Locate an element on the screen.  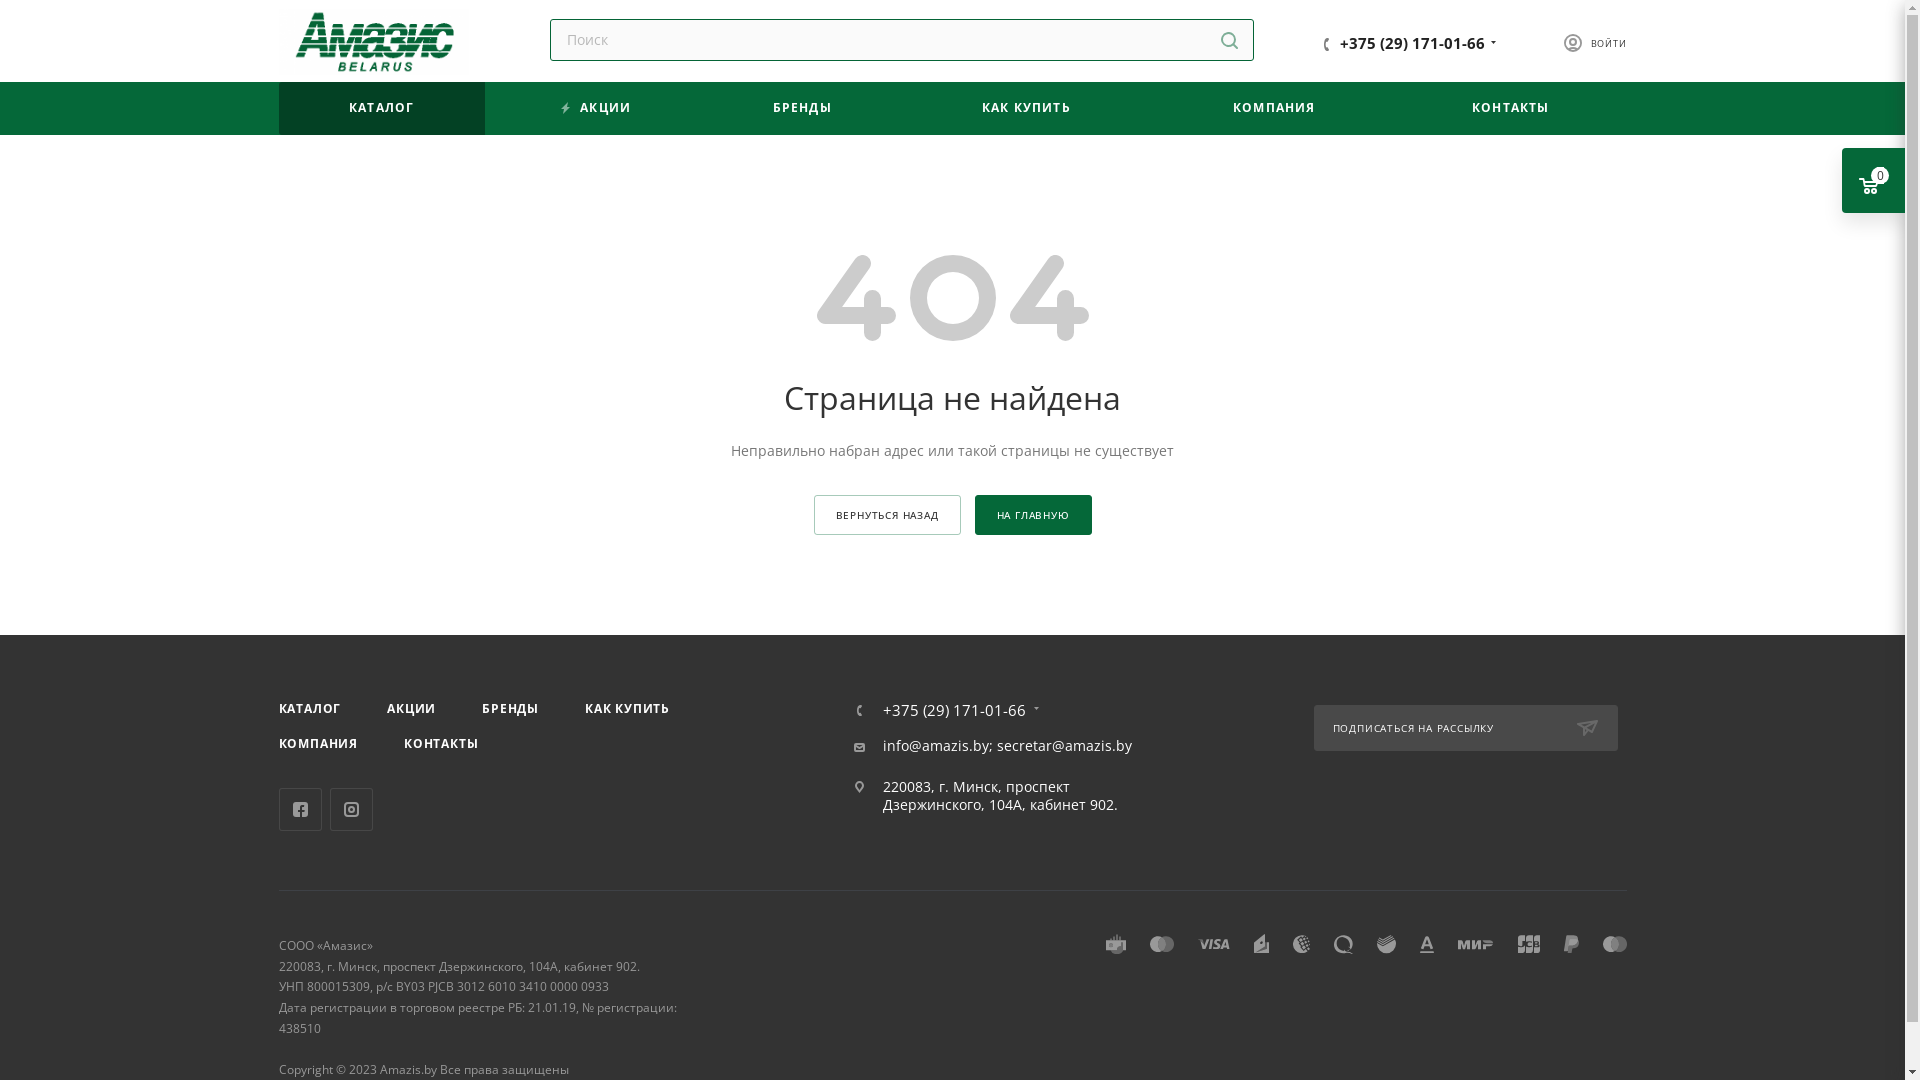
Jcb is located at coordinates (1529, 944).